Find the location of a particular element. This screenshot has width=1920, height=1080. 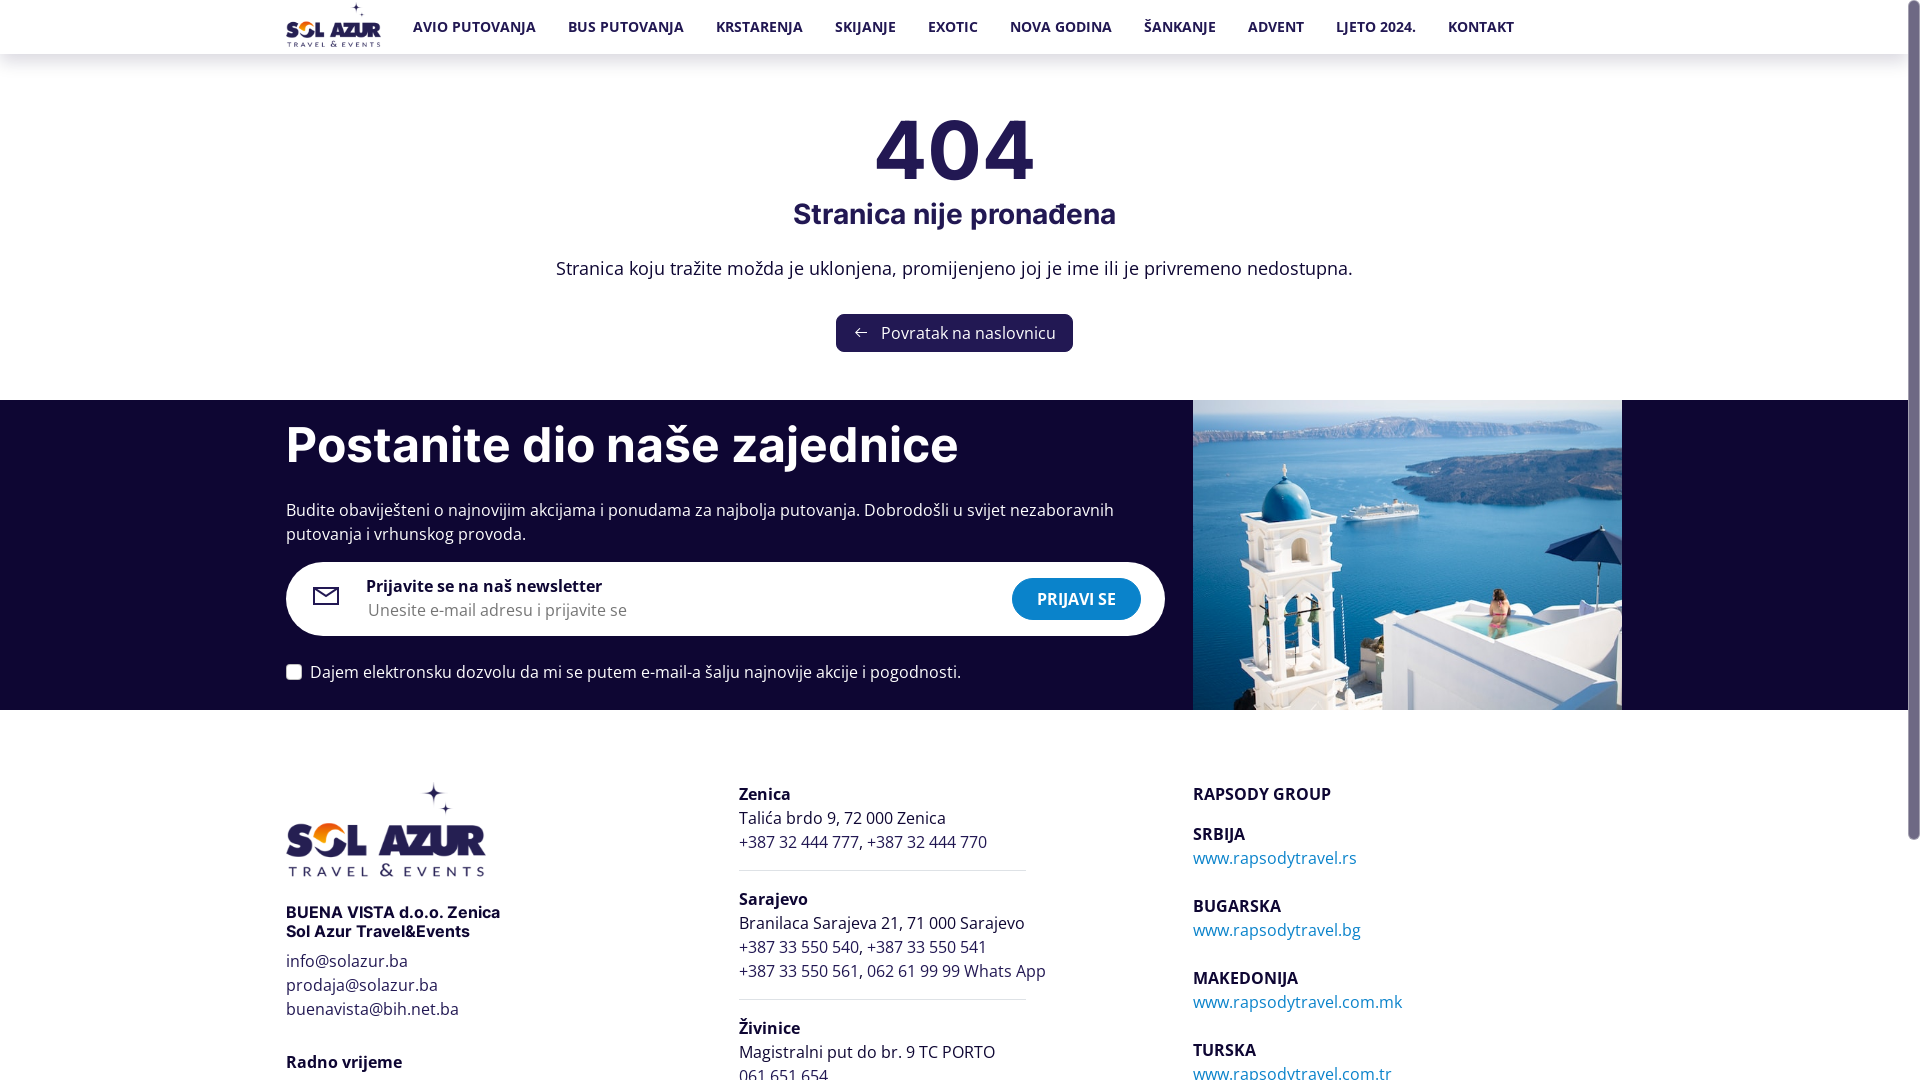

NOVA GODINA is located at coordinates (1061, 27).